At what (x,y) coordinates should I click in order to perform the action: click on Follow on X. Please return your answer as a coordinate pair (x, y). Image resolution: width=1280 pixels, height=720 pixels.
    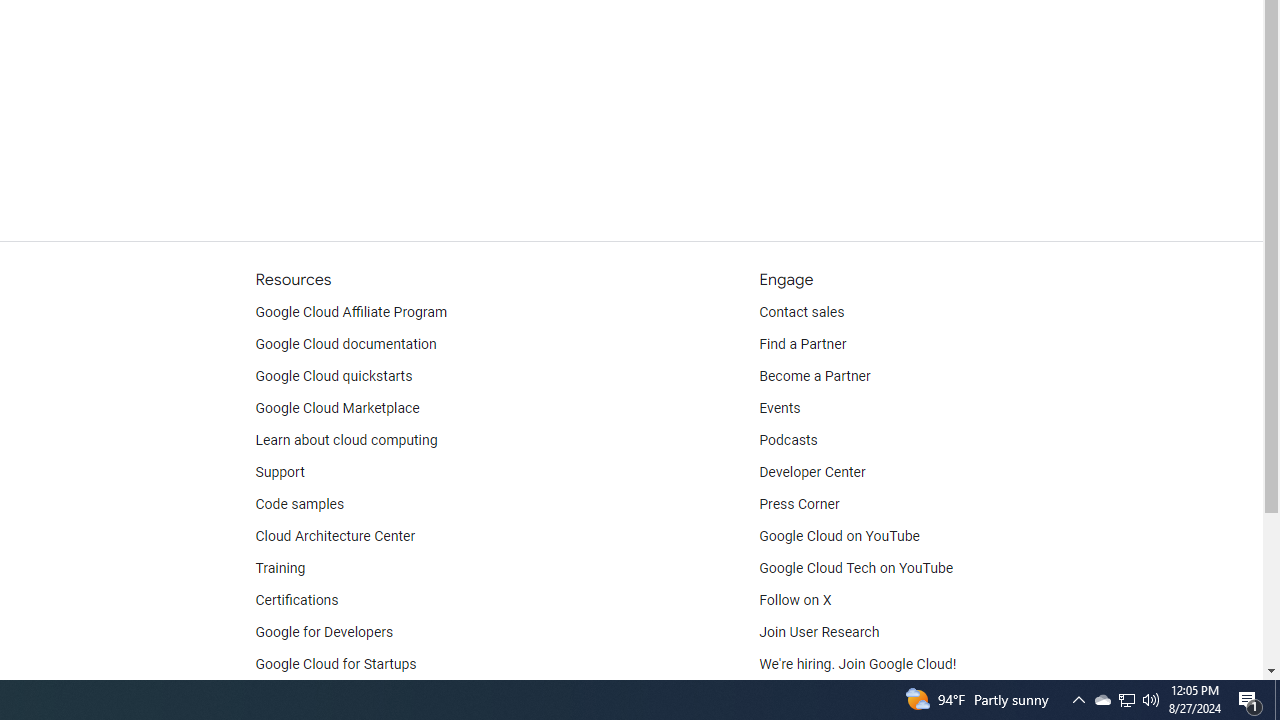
    Looking at the image, I should click on (796, 600).